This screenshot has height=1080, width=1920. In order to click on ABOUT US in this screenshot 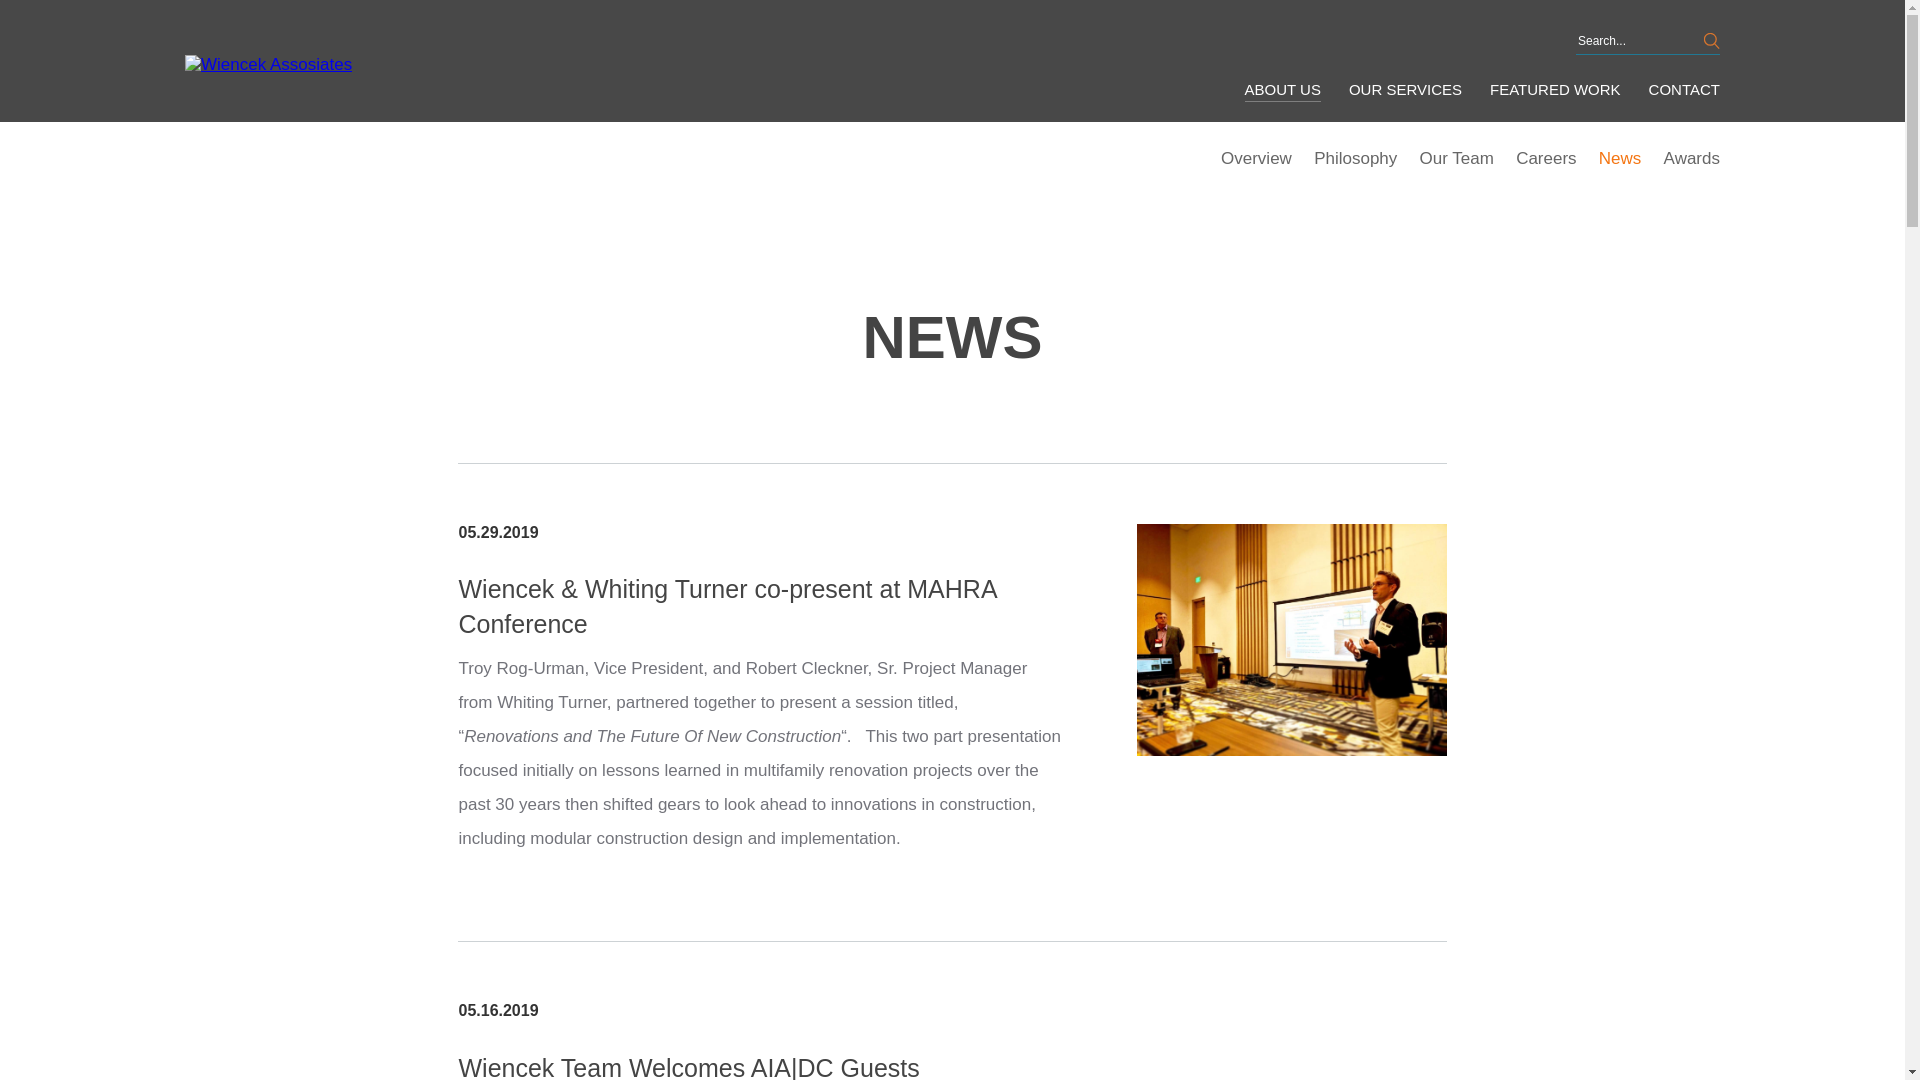, I will do `click(1282, 91)`.